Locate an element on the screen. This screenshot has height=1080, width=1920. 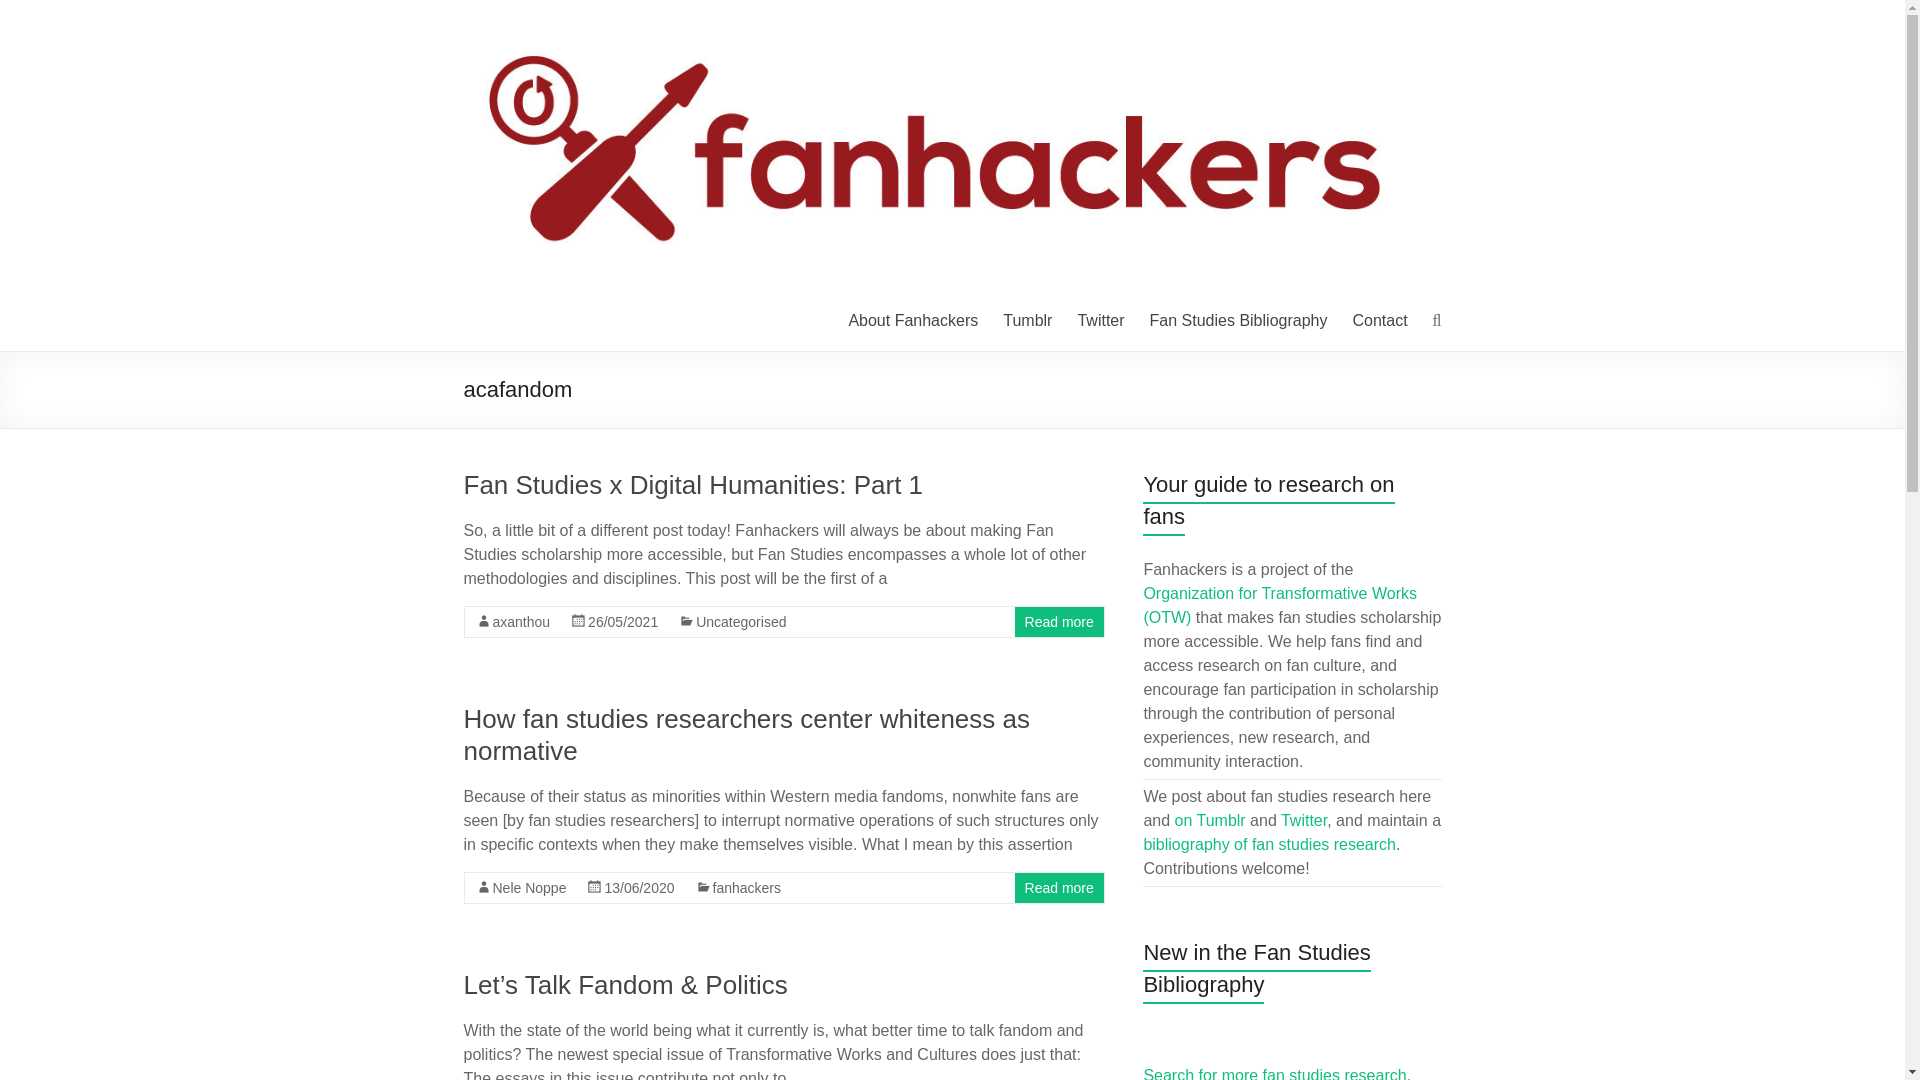
Fan Studies x Digital Humanities: Part 1 is located at coordinates (694, 484).